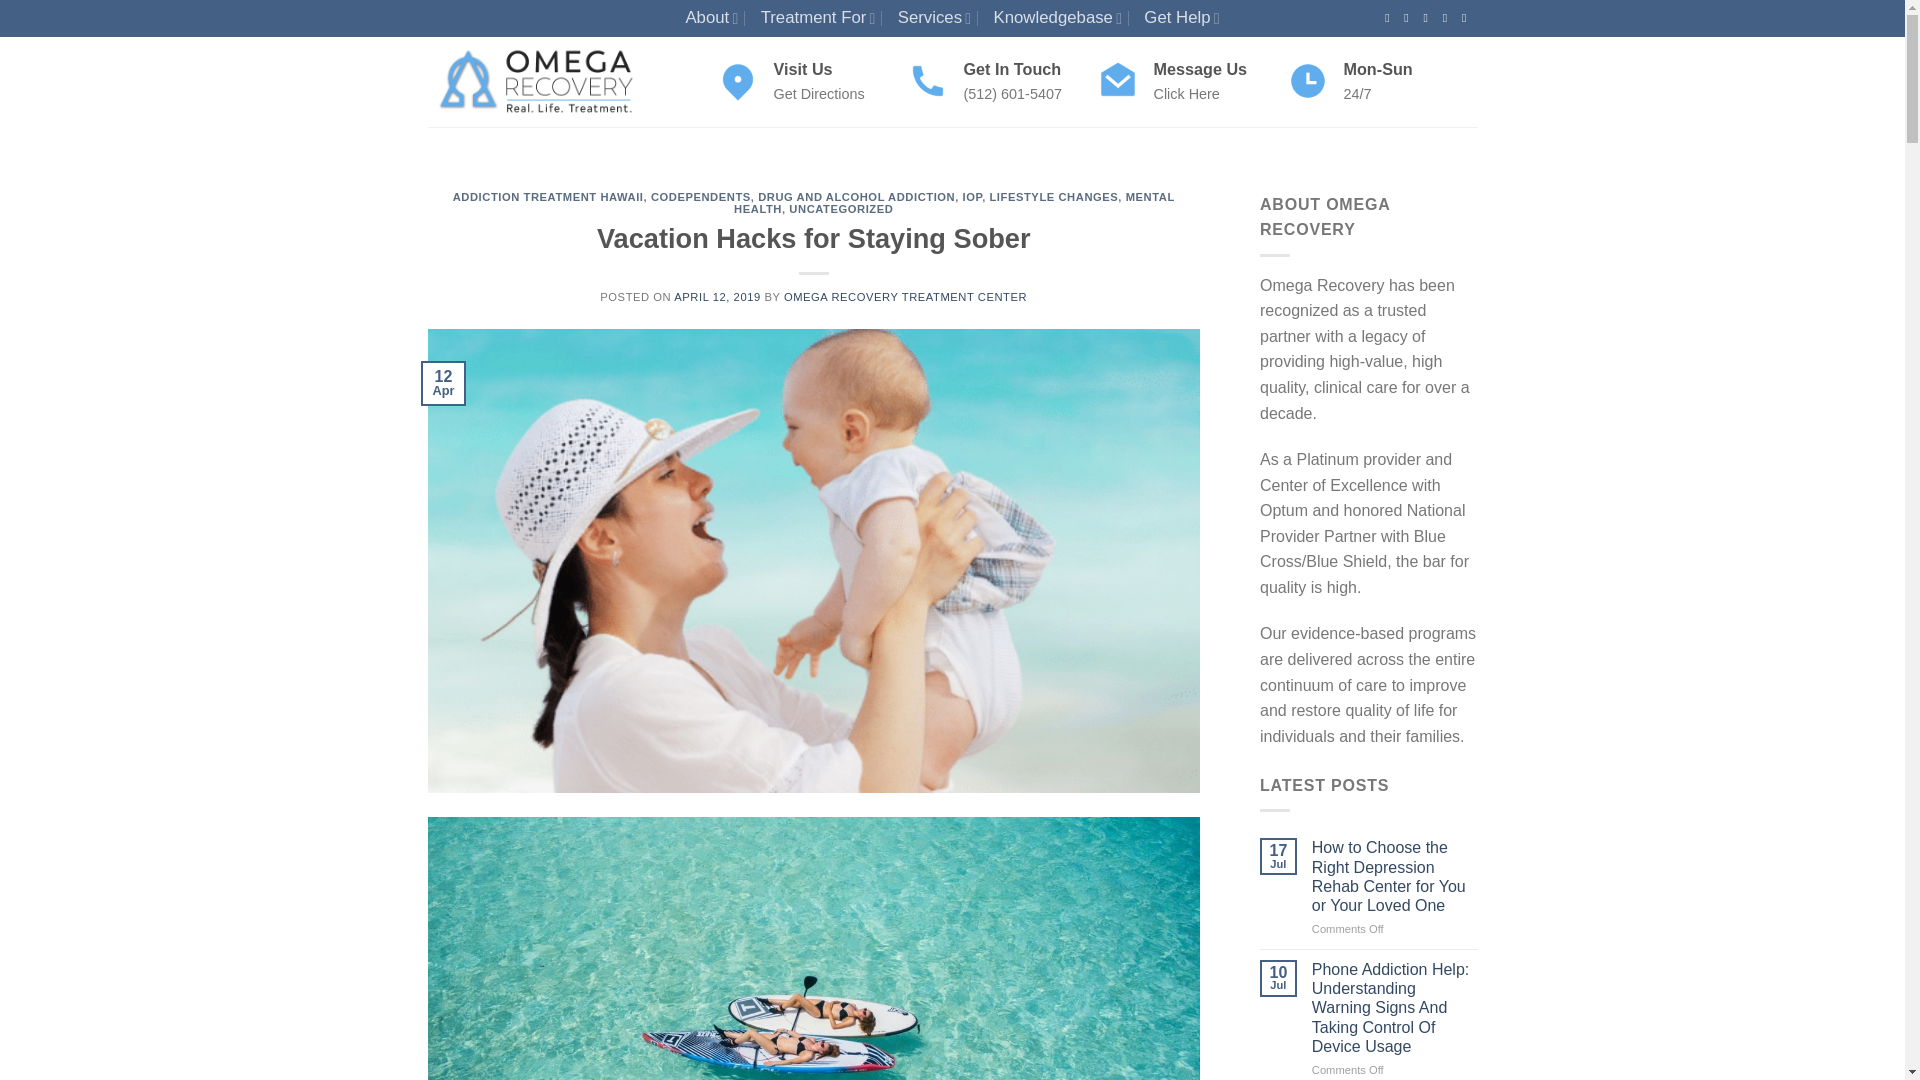 This screenshot has width=1920, height=1080. I want to click on Knowledgebase, so click(1058, 18).